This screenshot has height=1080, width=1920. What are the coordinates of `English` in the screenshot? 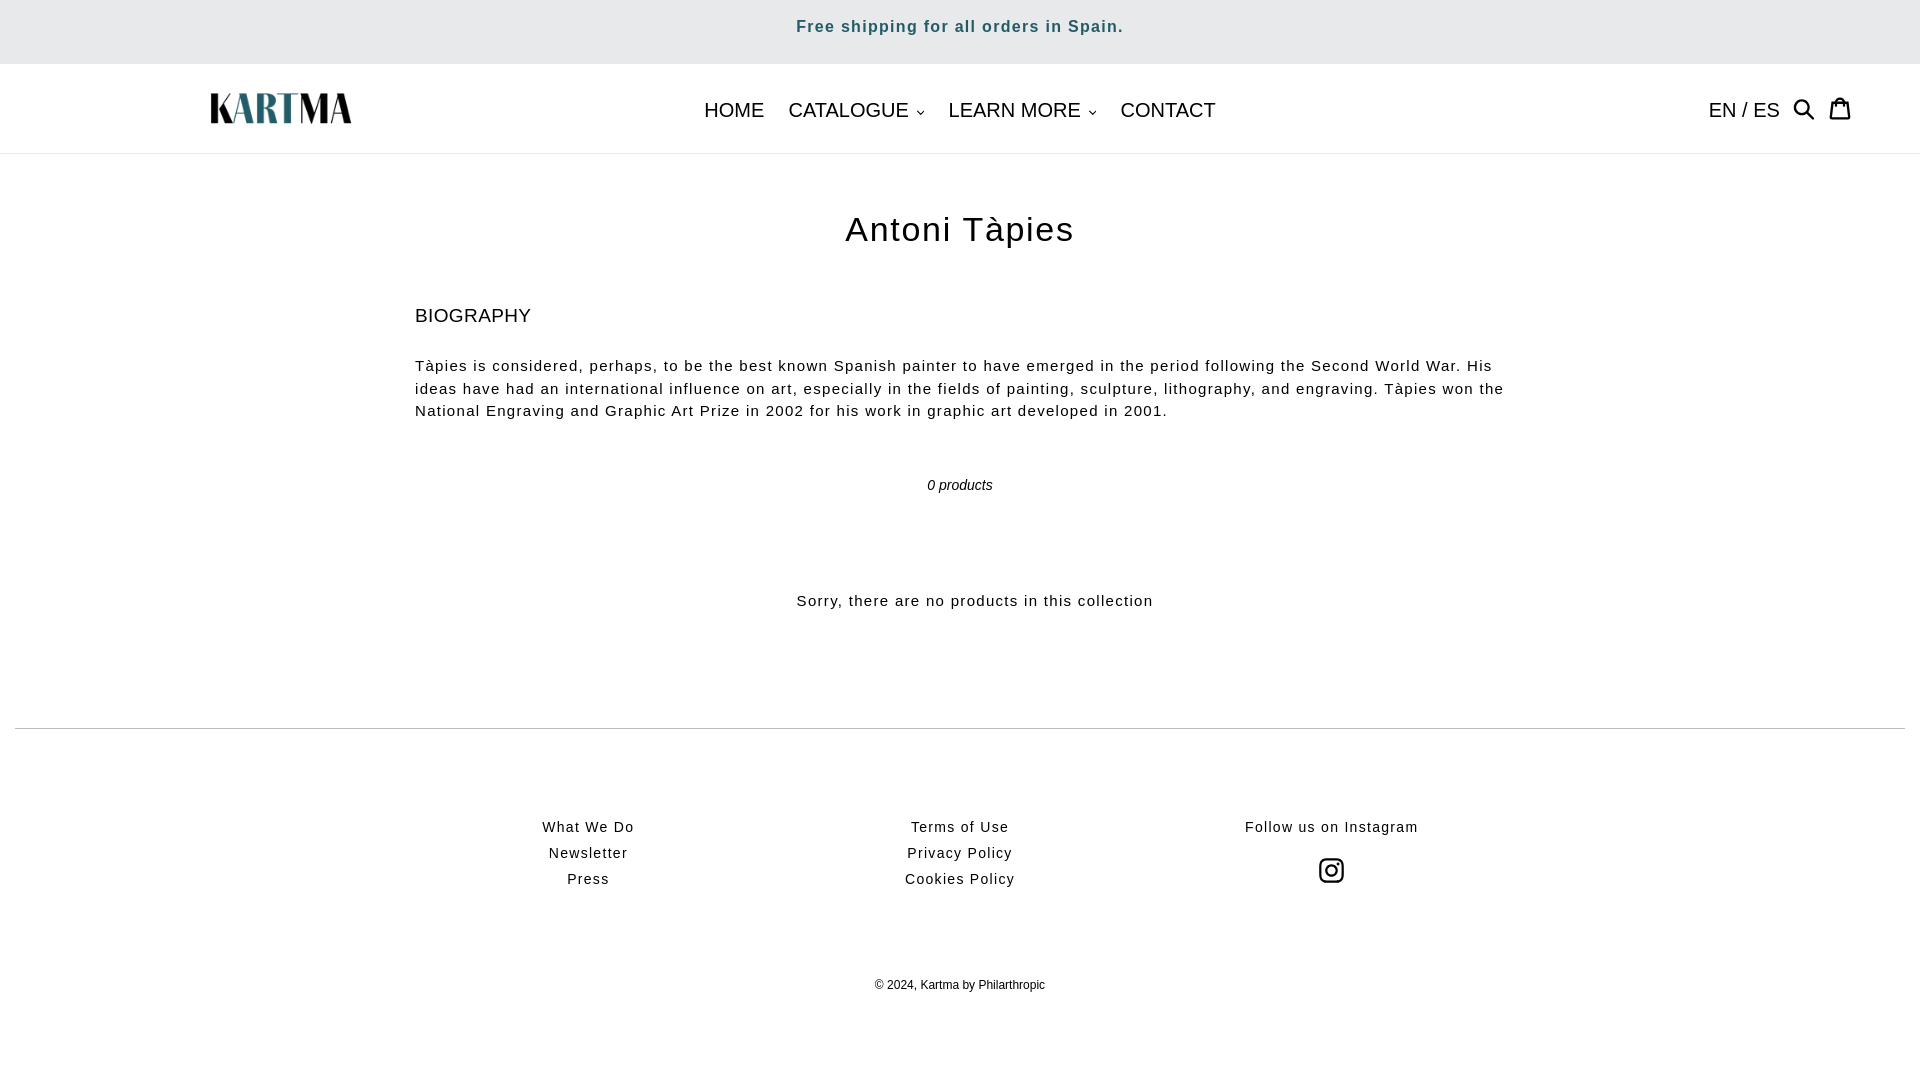 It's located at (1722, 110).